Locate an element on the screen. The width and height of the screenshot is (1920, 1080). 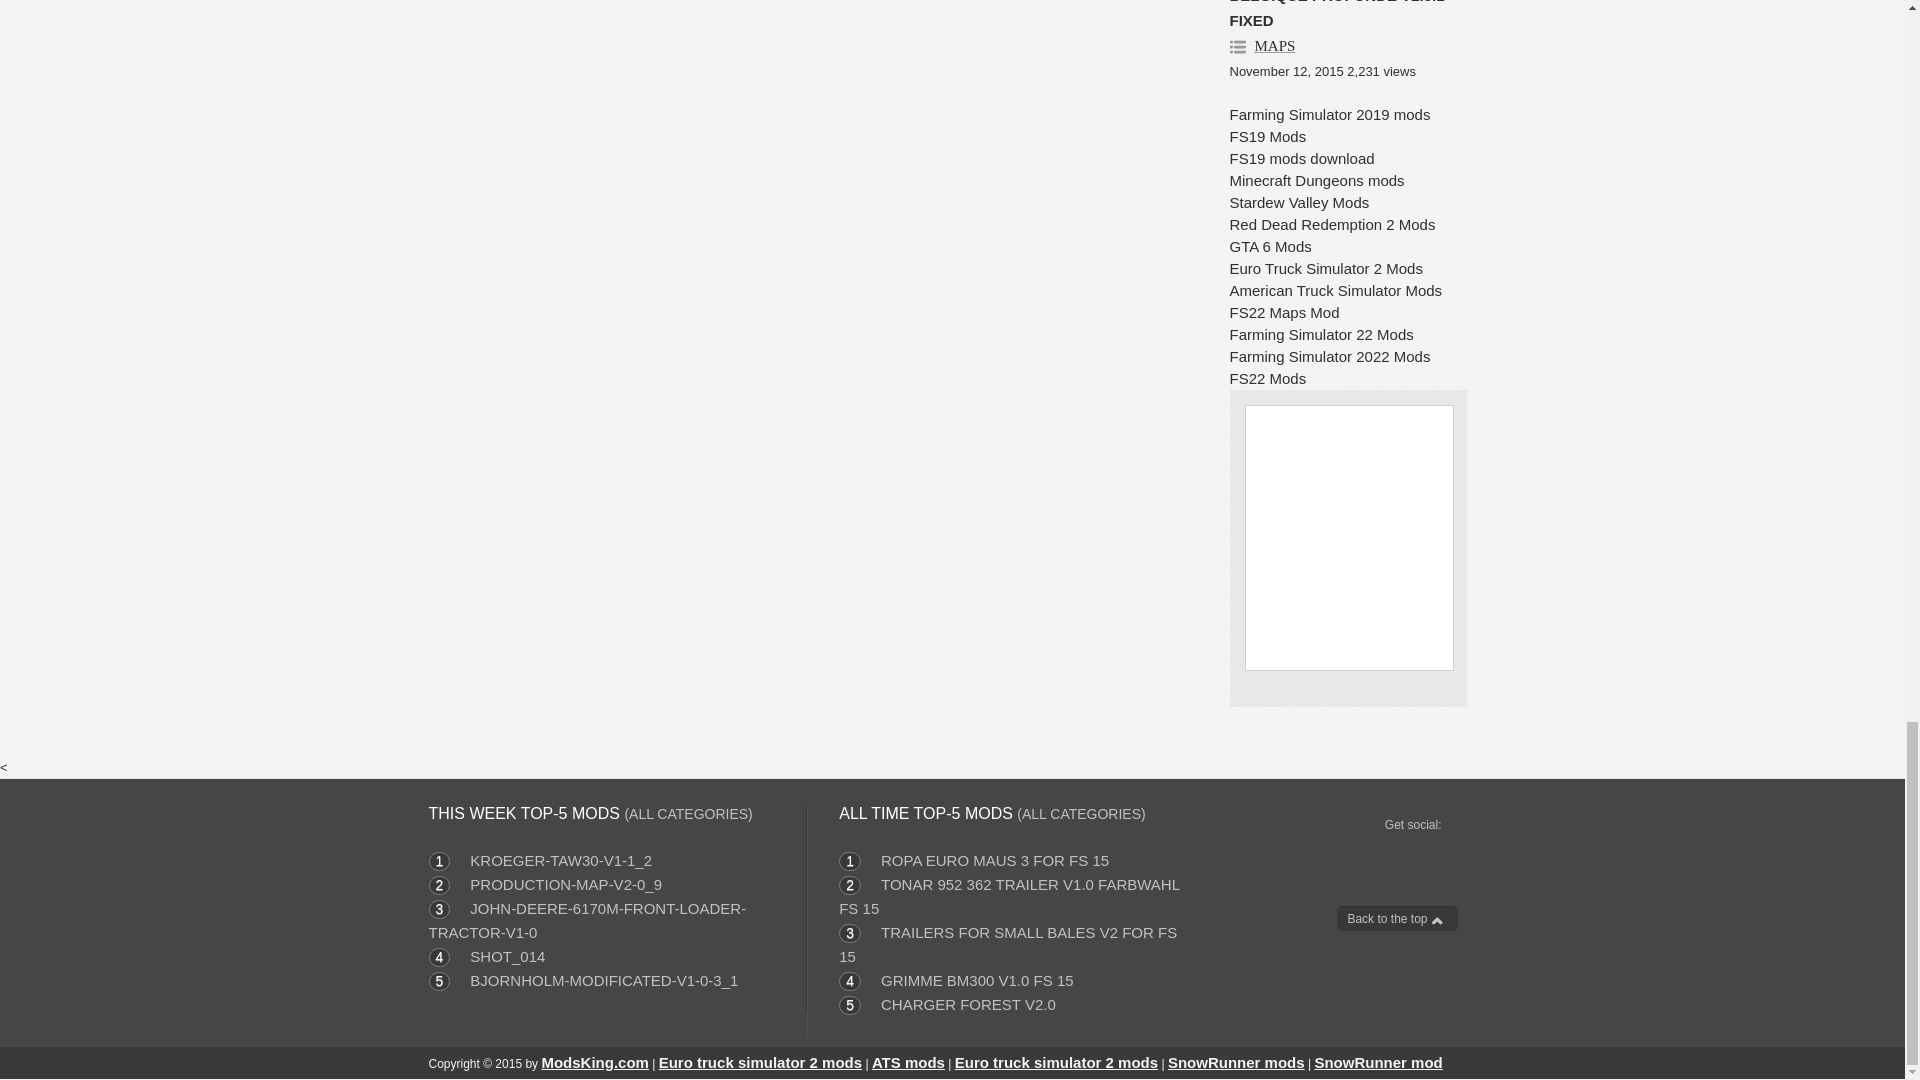
BELGIQUE PROFONDE V2.5.1 FIXED is located at coordinates (1338, 14).